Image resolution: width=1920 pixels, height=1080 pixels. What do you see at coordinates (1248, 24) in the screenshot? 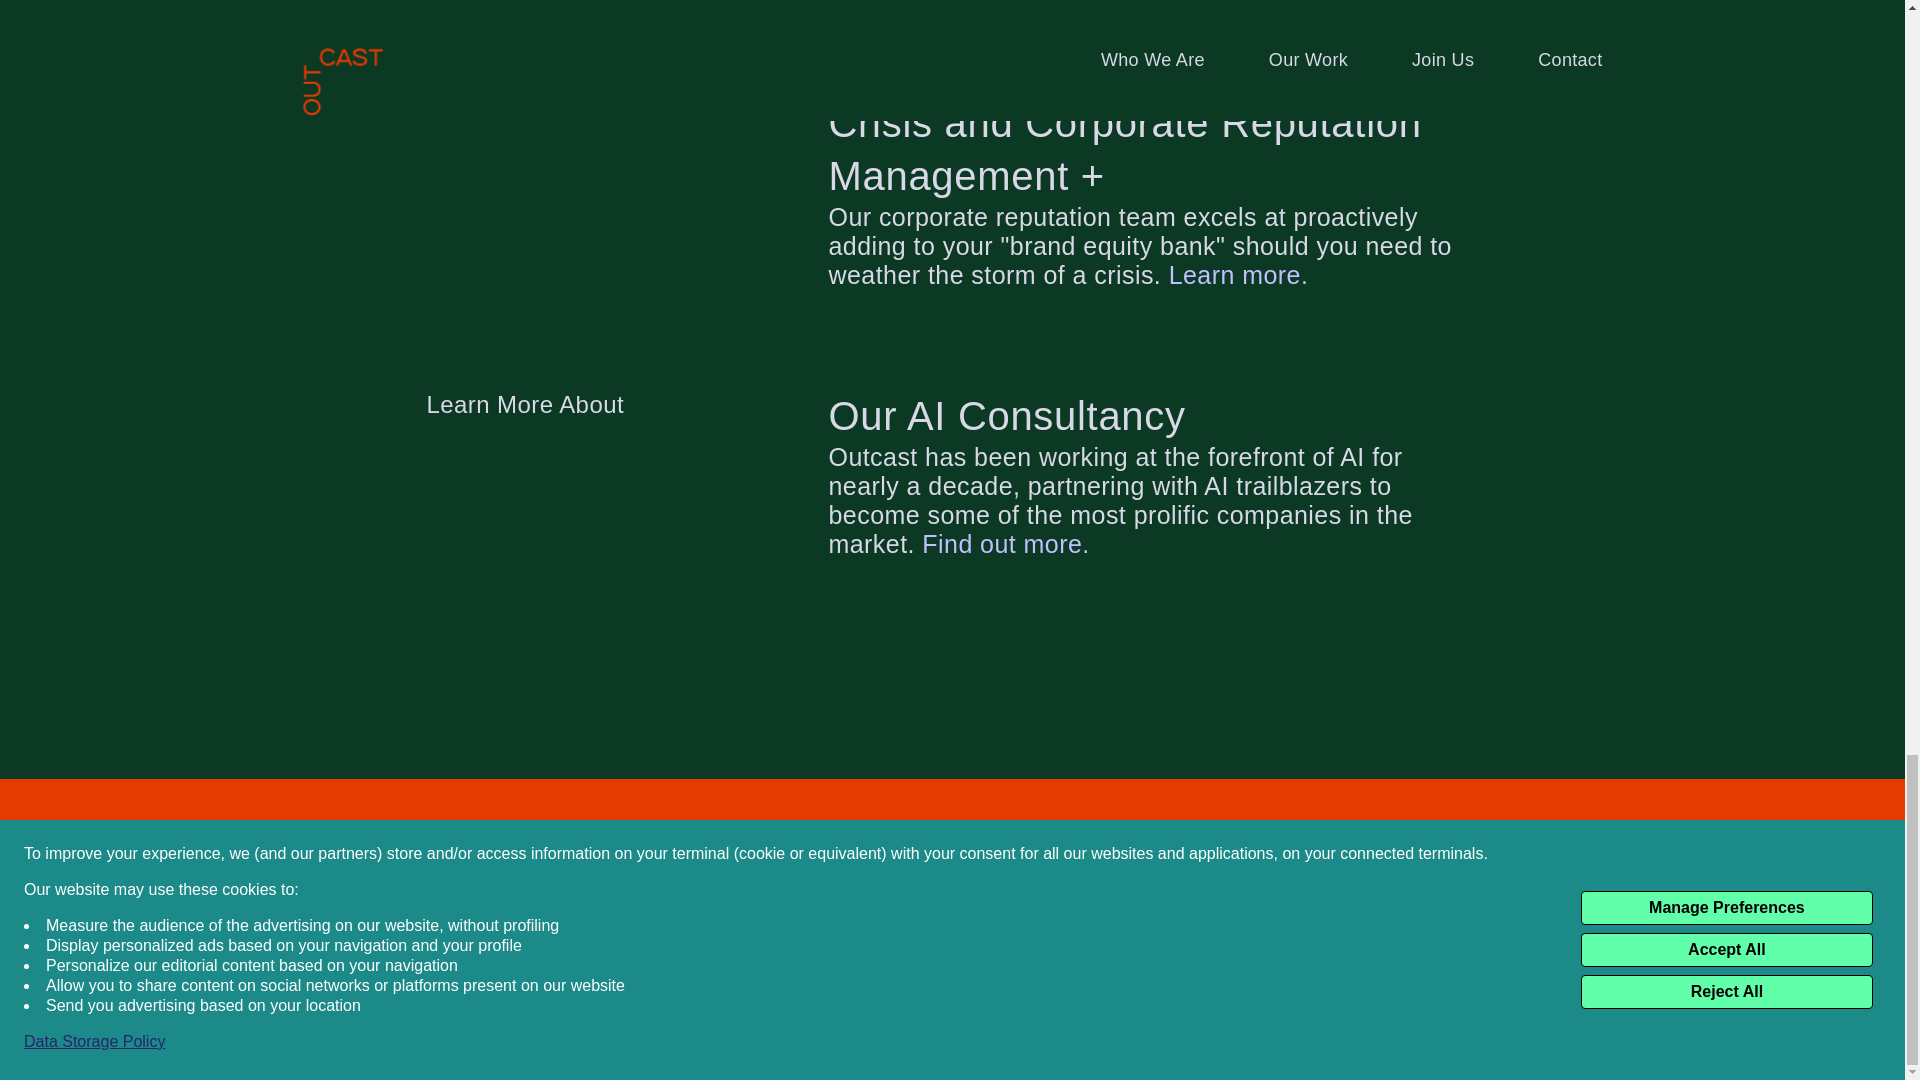
I see `Discover our digital work.` at bounding box center [1248, 24].